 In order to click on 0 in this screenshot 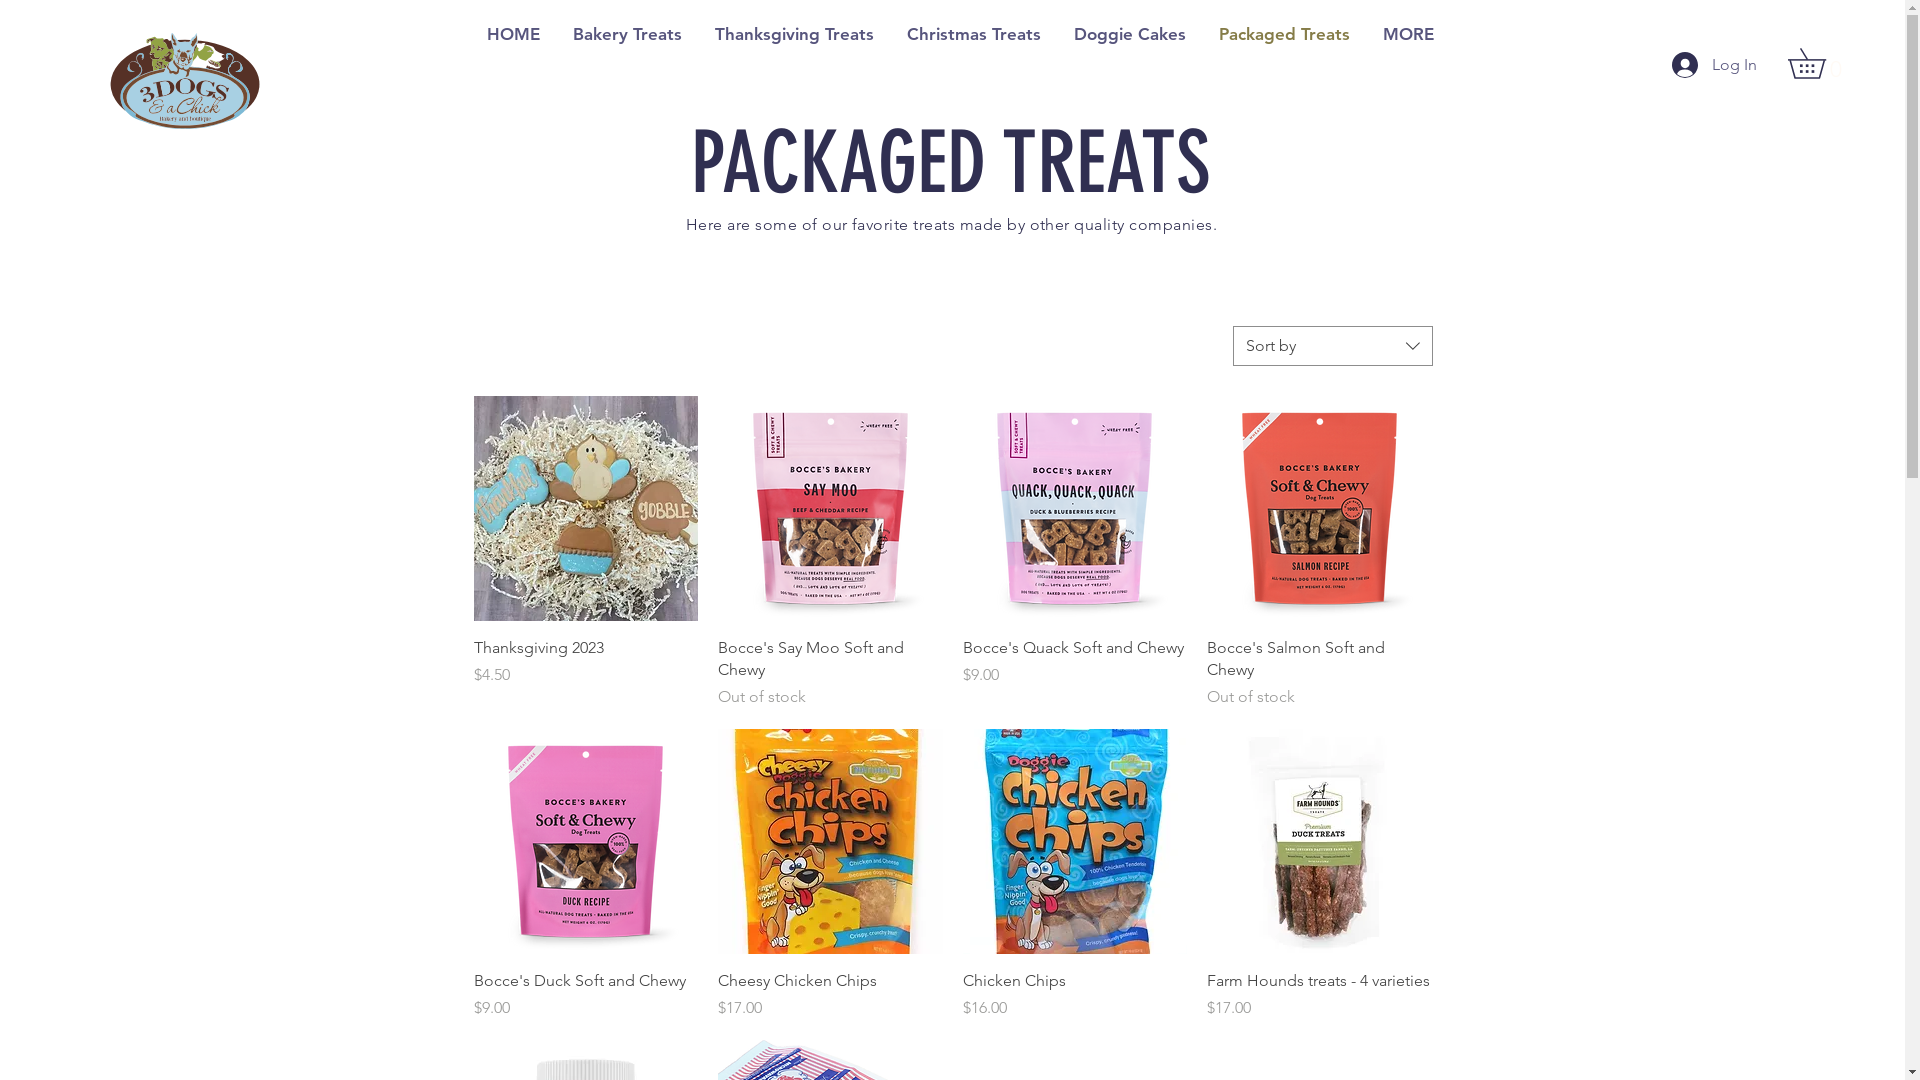, I will do `click(1822, 64)`.